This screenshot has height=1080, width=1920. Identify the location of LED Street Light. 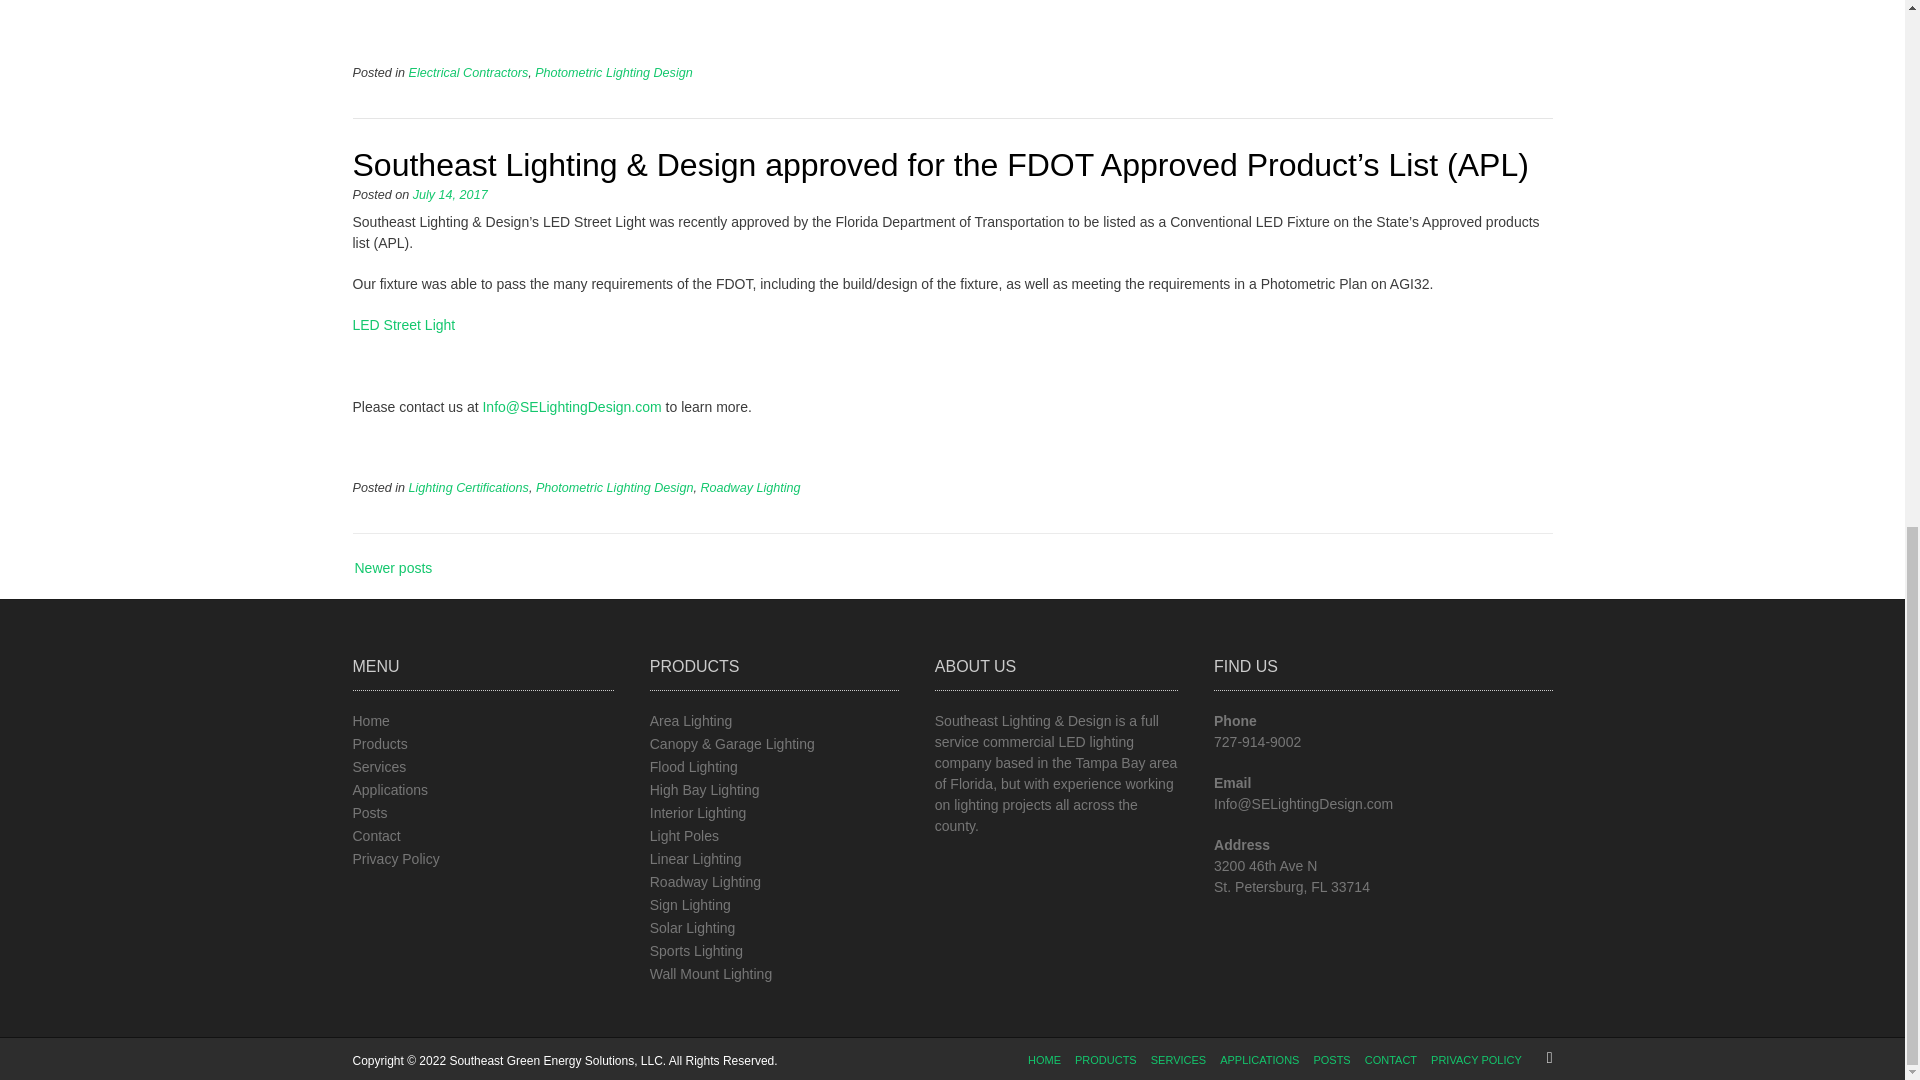
(403, 324).